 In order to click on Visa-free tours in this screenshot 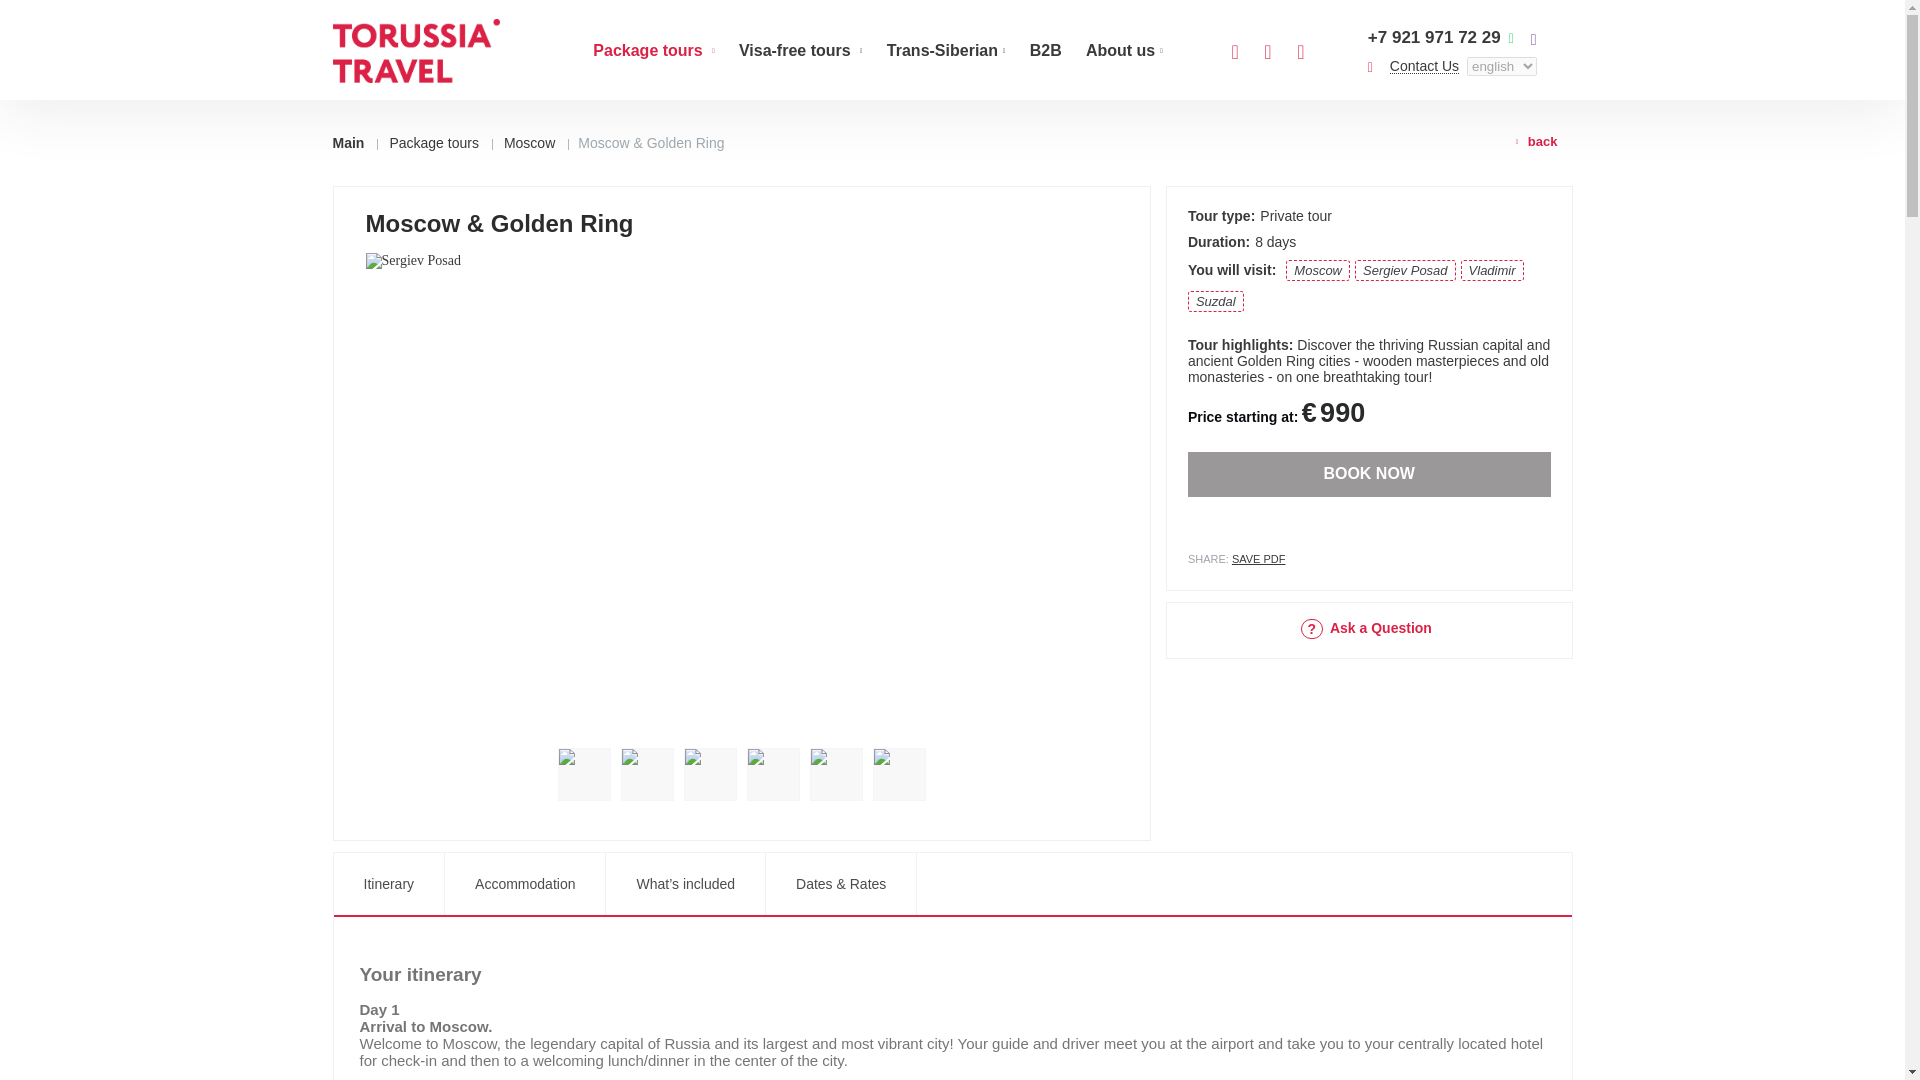, I will do `click(800, 51)`.